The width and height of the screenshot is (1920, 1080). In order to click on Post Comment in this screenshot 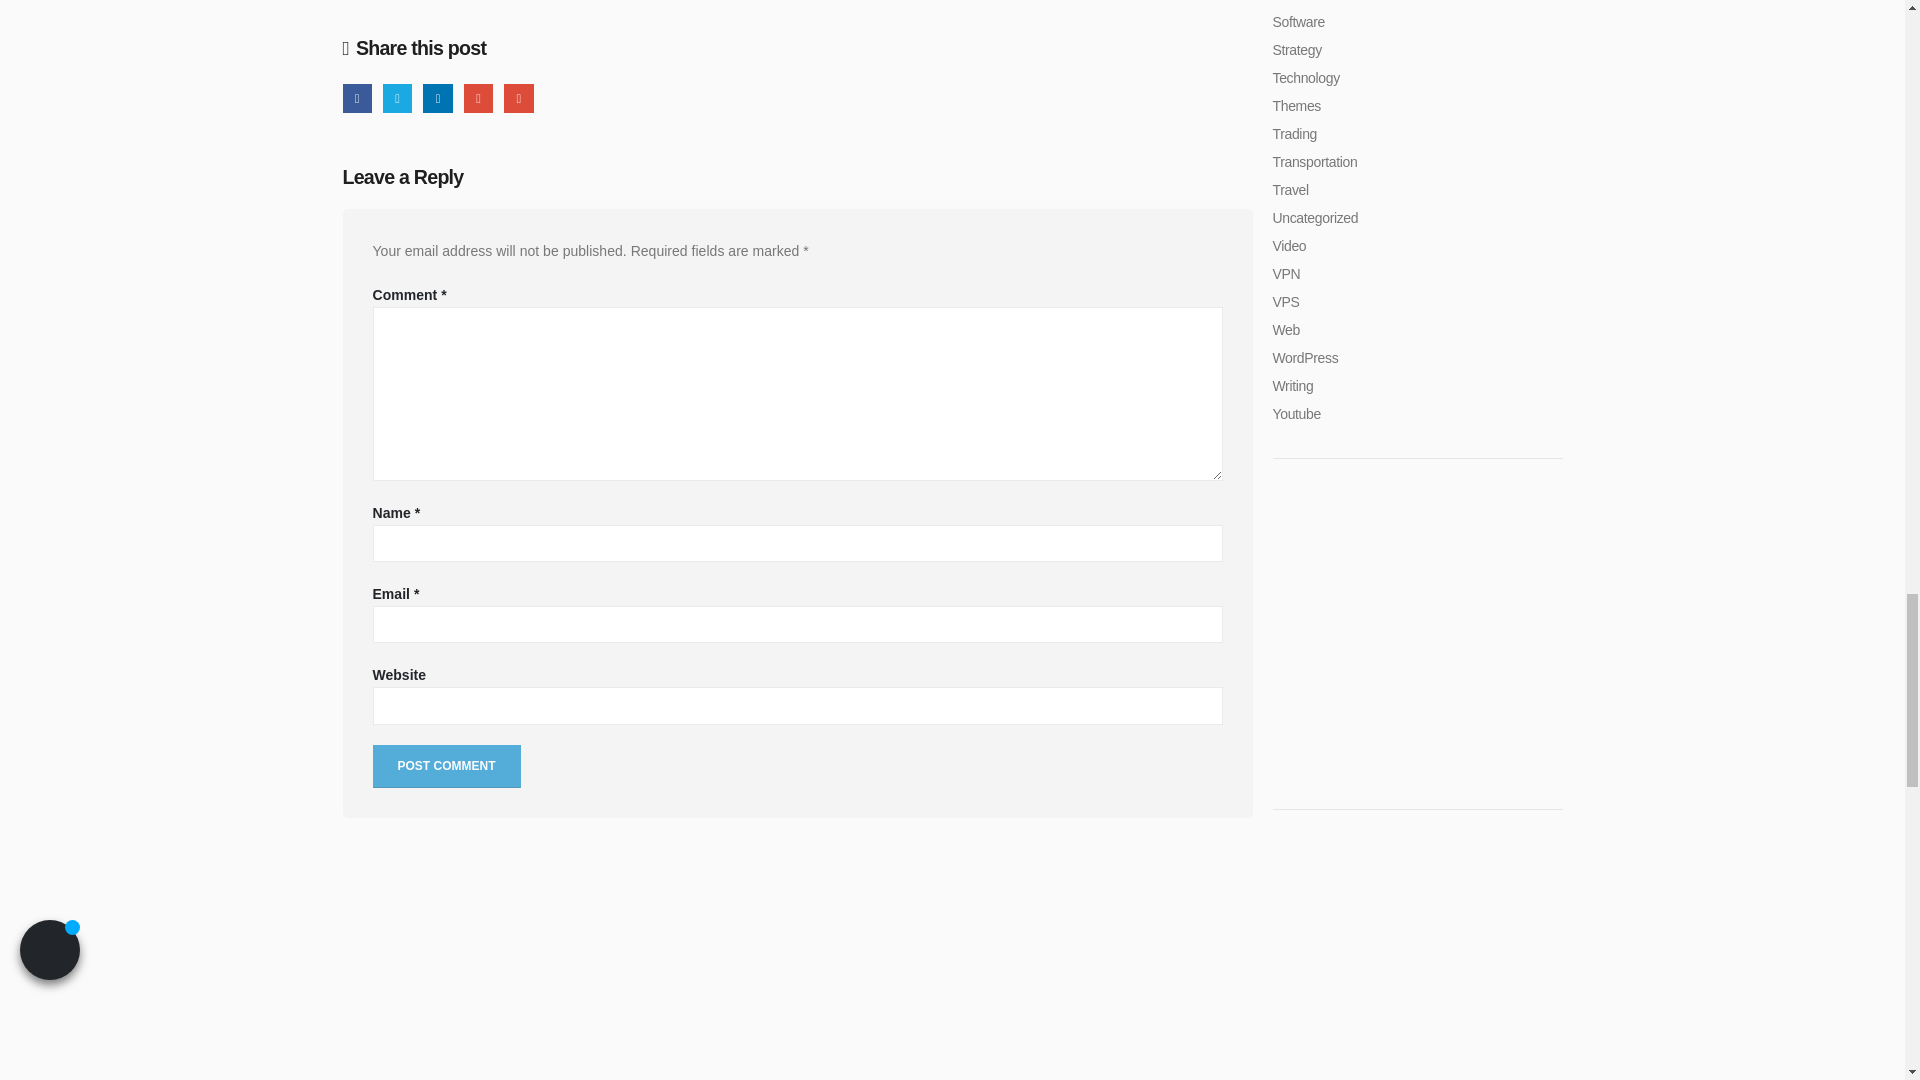, I will do `click(446, 766)`.